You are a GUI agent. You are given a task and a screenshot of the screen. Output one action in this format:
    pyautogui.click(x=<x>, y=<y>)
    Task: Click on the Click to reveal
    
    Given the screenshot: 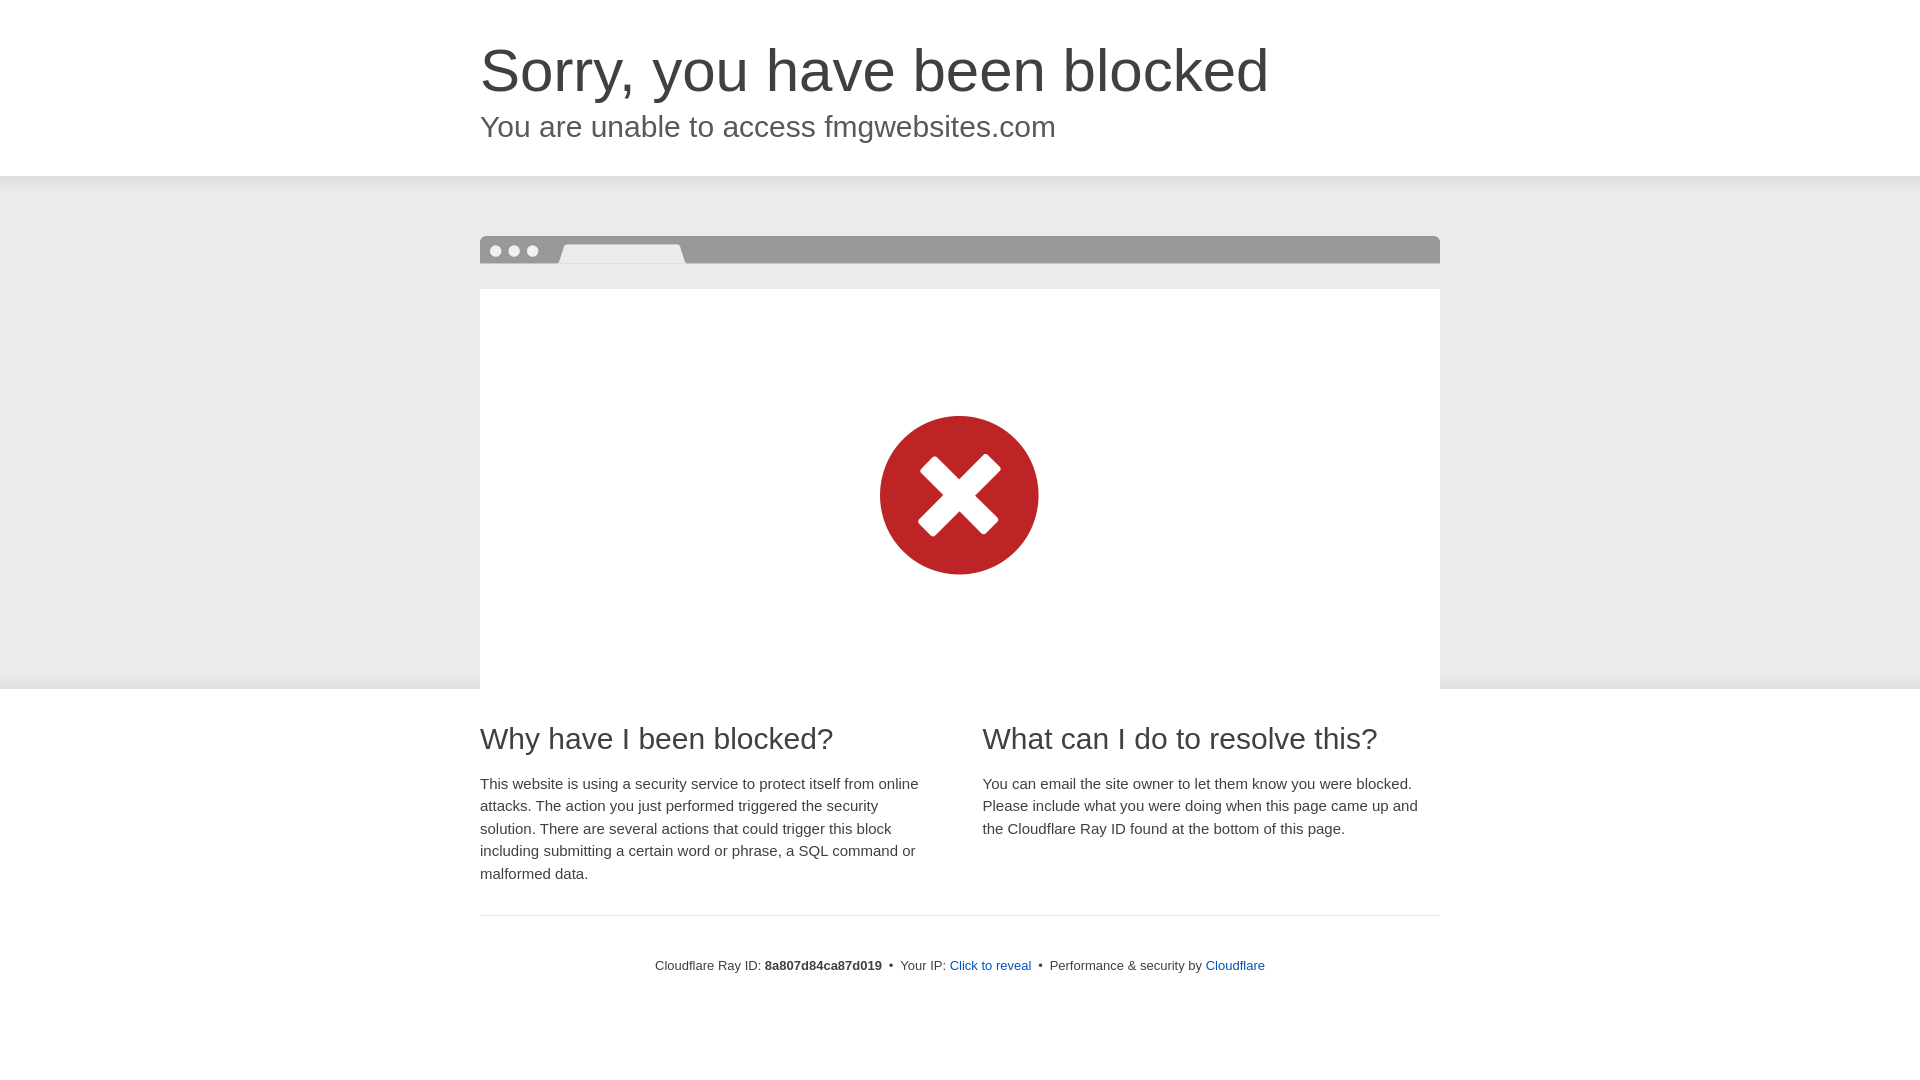 What is the action you would take?
    pyautogui.click(x=991, y=966)
    